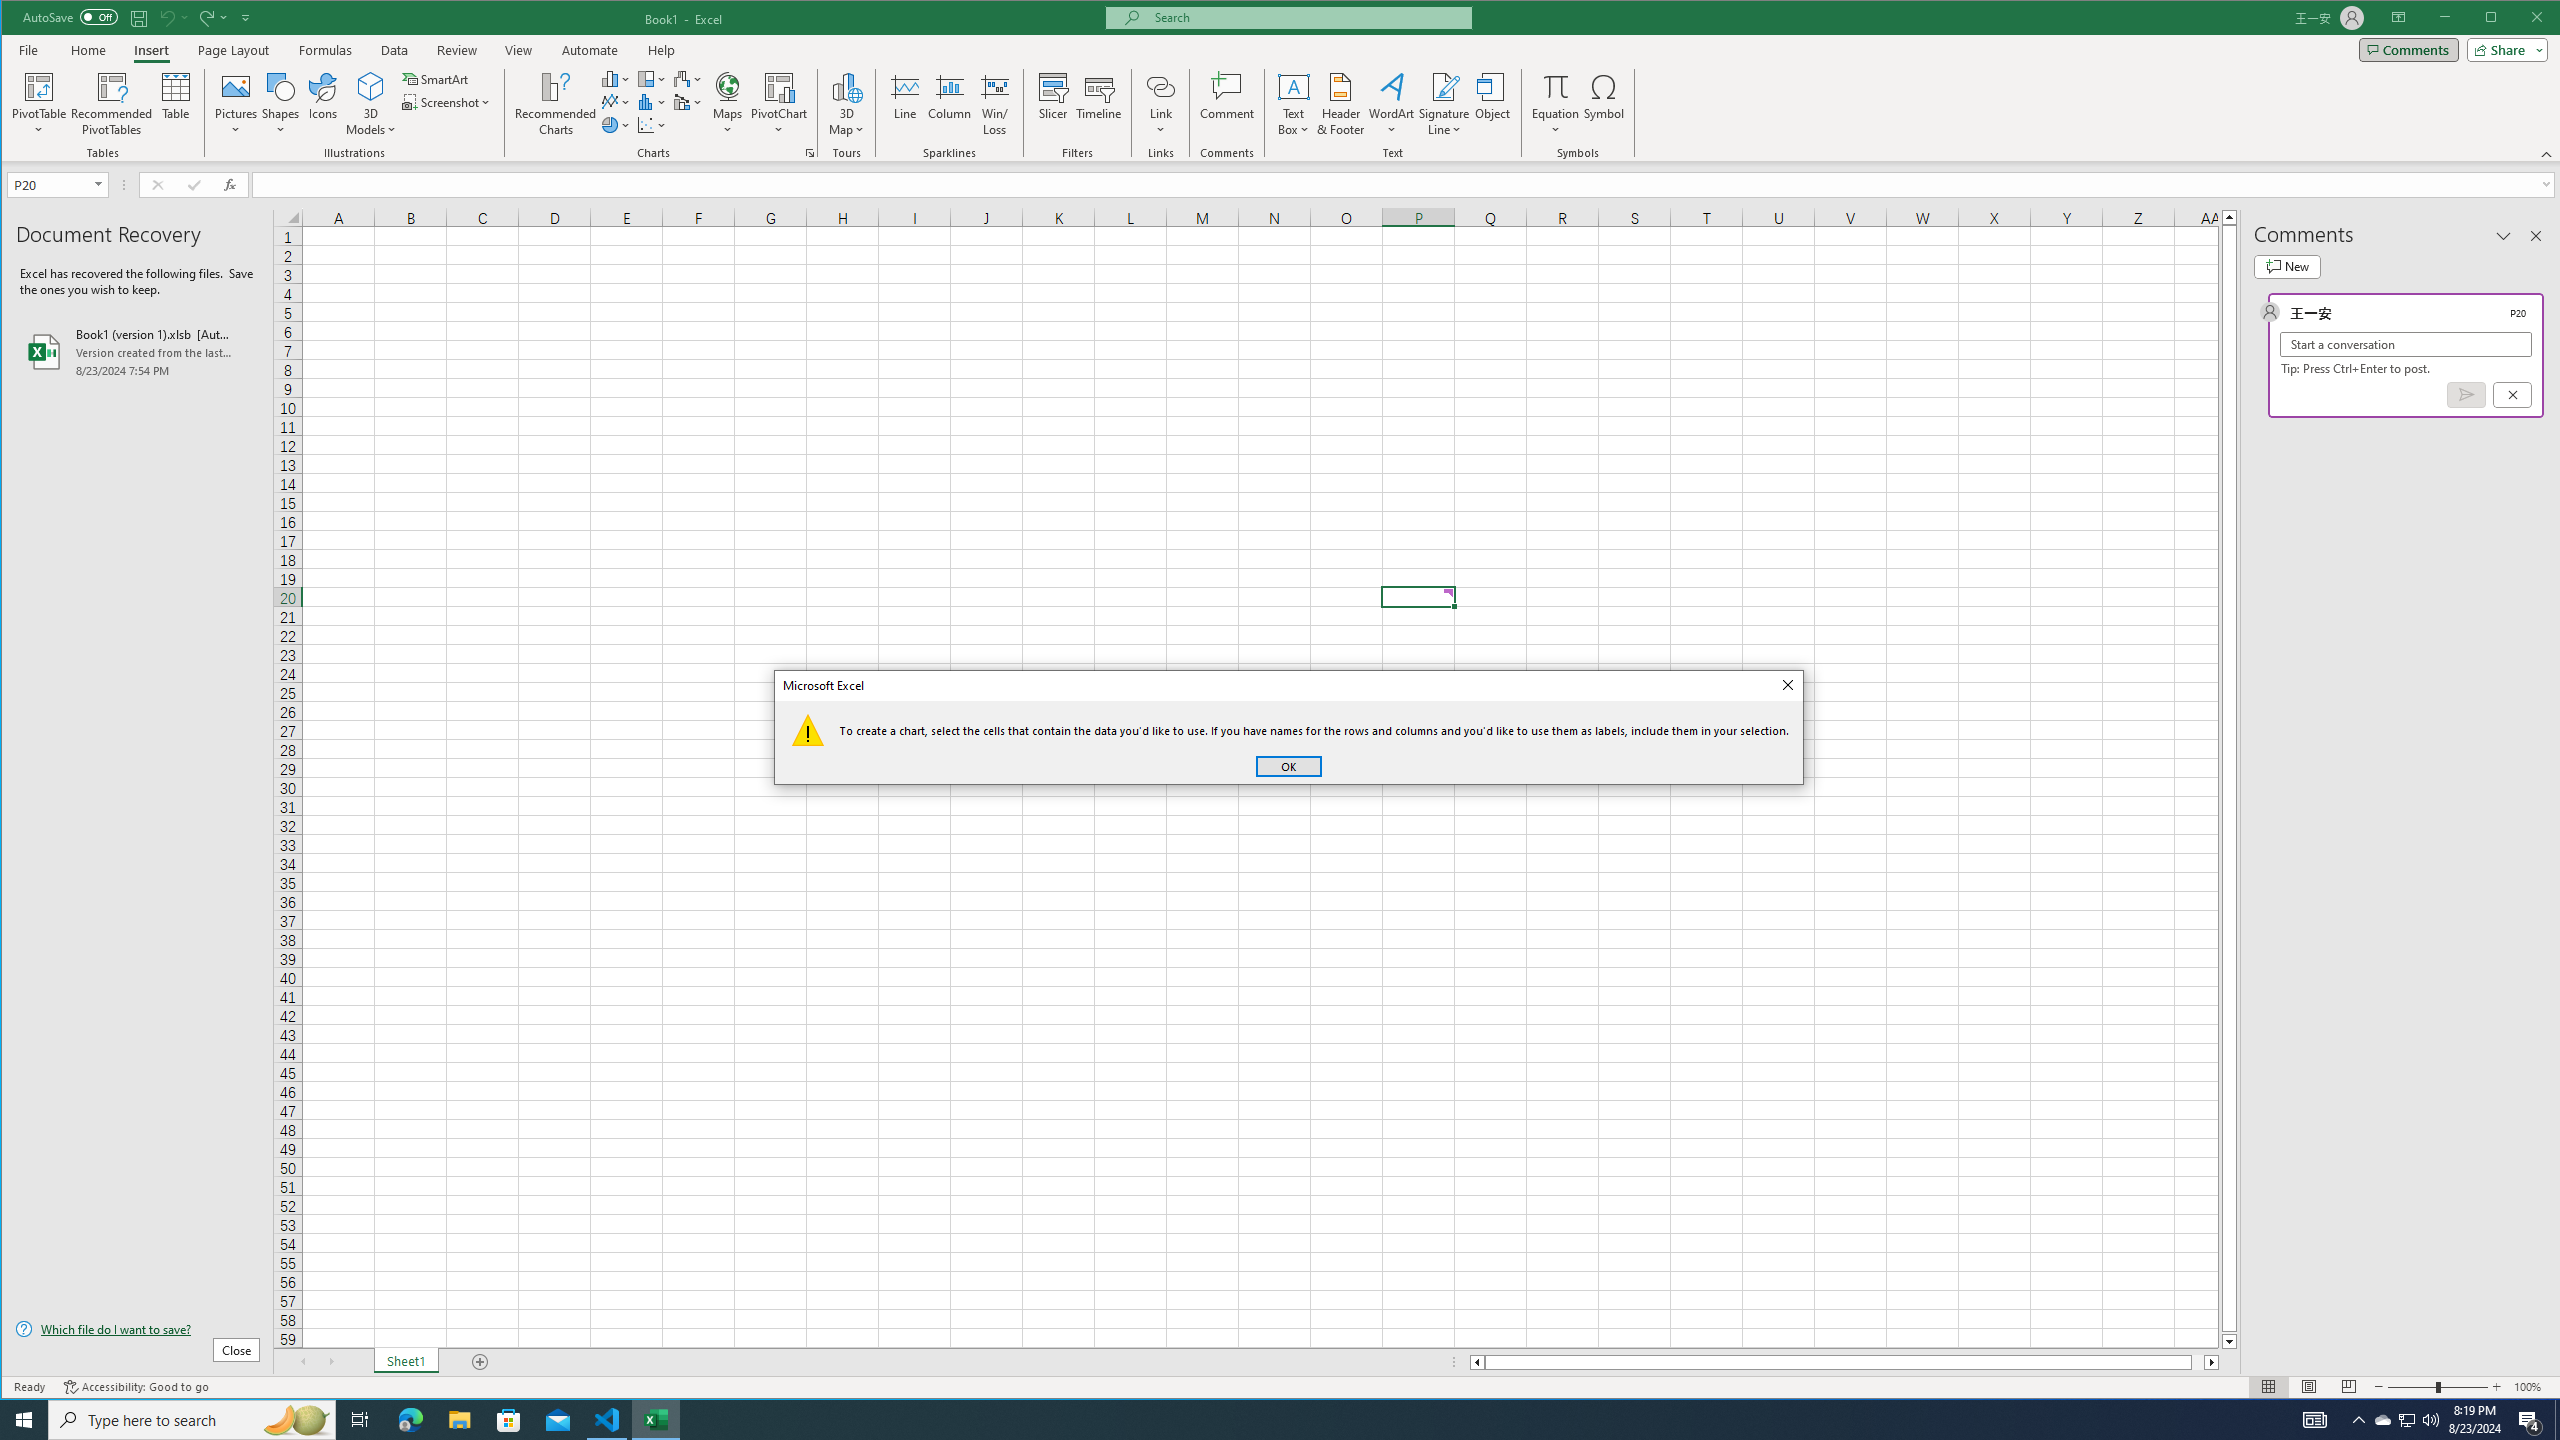  I want to click on Notification Chevron, so click(2358, 1420).